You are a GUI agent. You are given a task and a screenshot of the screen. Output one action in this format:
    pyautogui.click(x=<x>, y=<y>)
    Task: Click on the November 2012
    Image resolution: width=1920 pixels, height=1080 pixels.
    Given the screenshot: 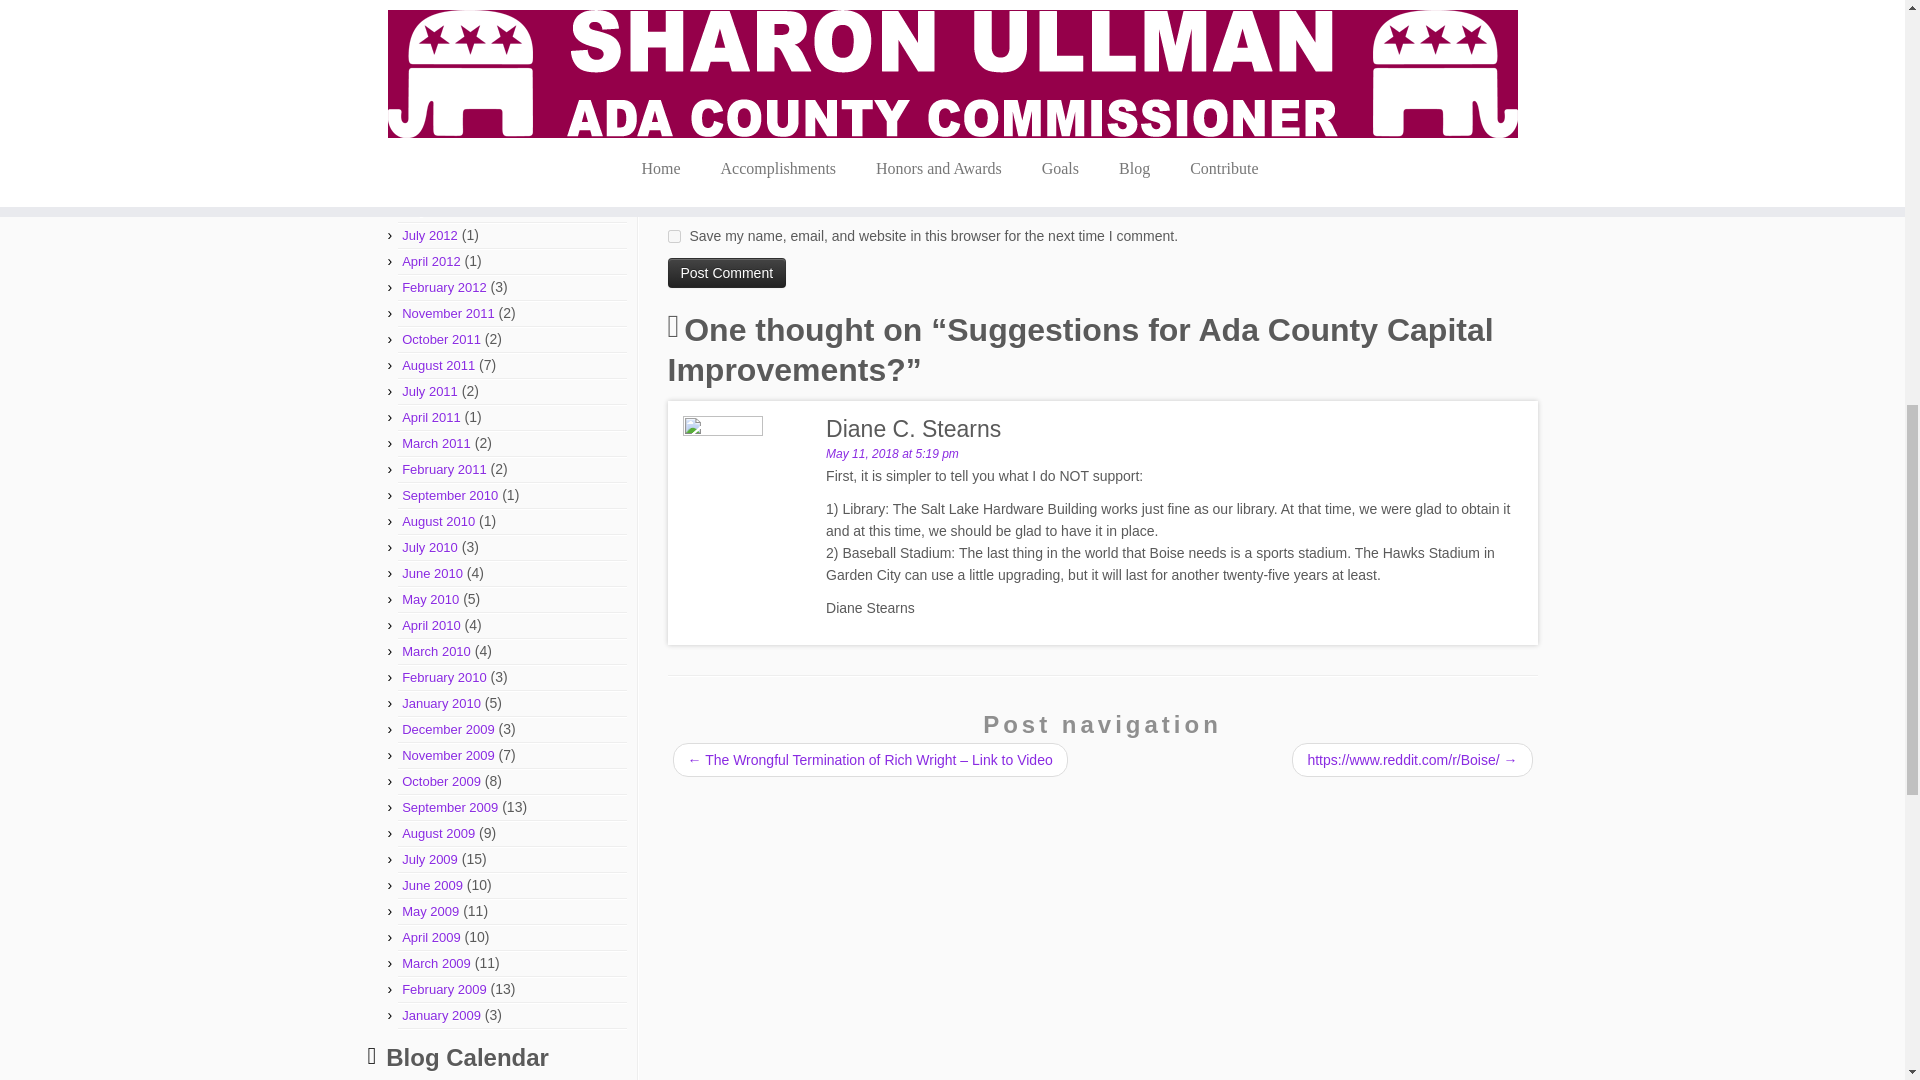 What is the action you would take?
    pyautogui.click(x=448, y=184)
    